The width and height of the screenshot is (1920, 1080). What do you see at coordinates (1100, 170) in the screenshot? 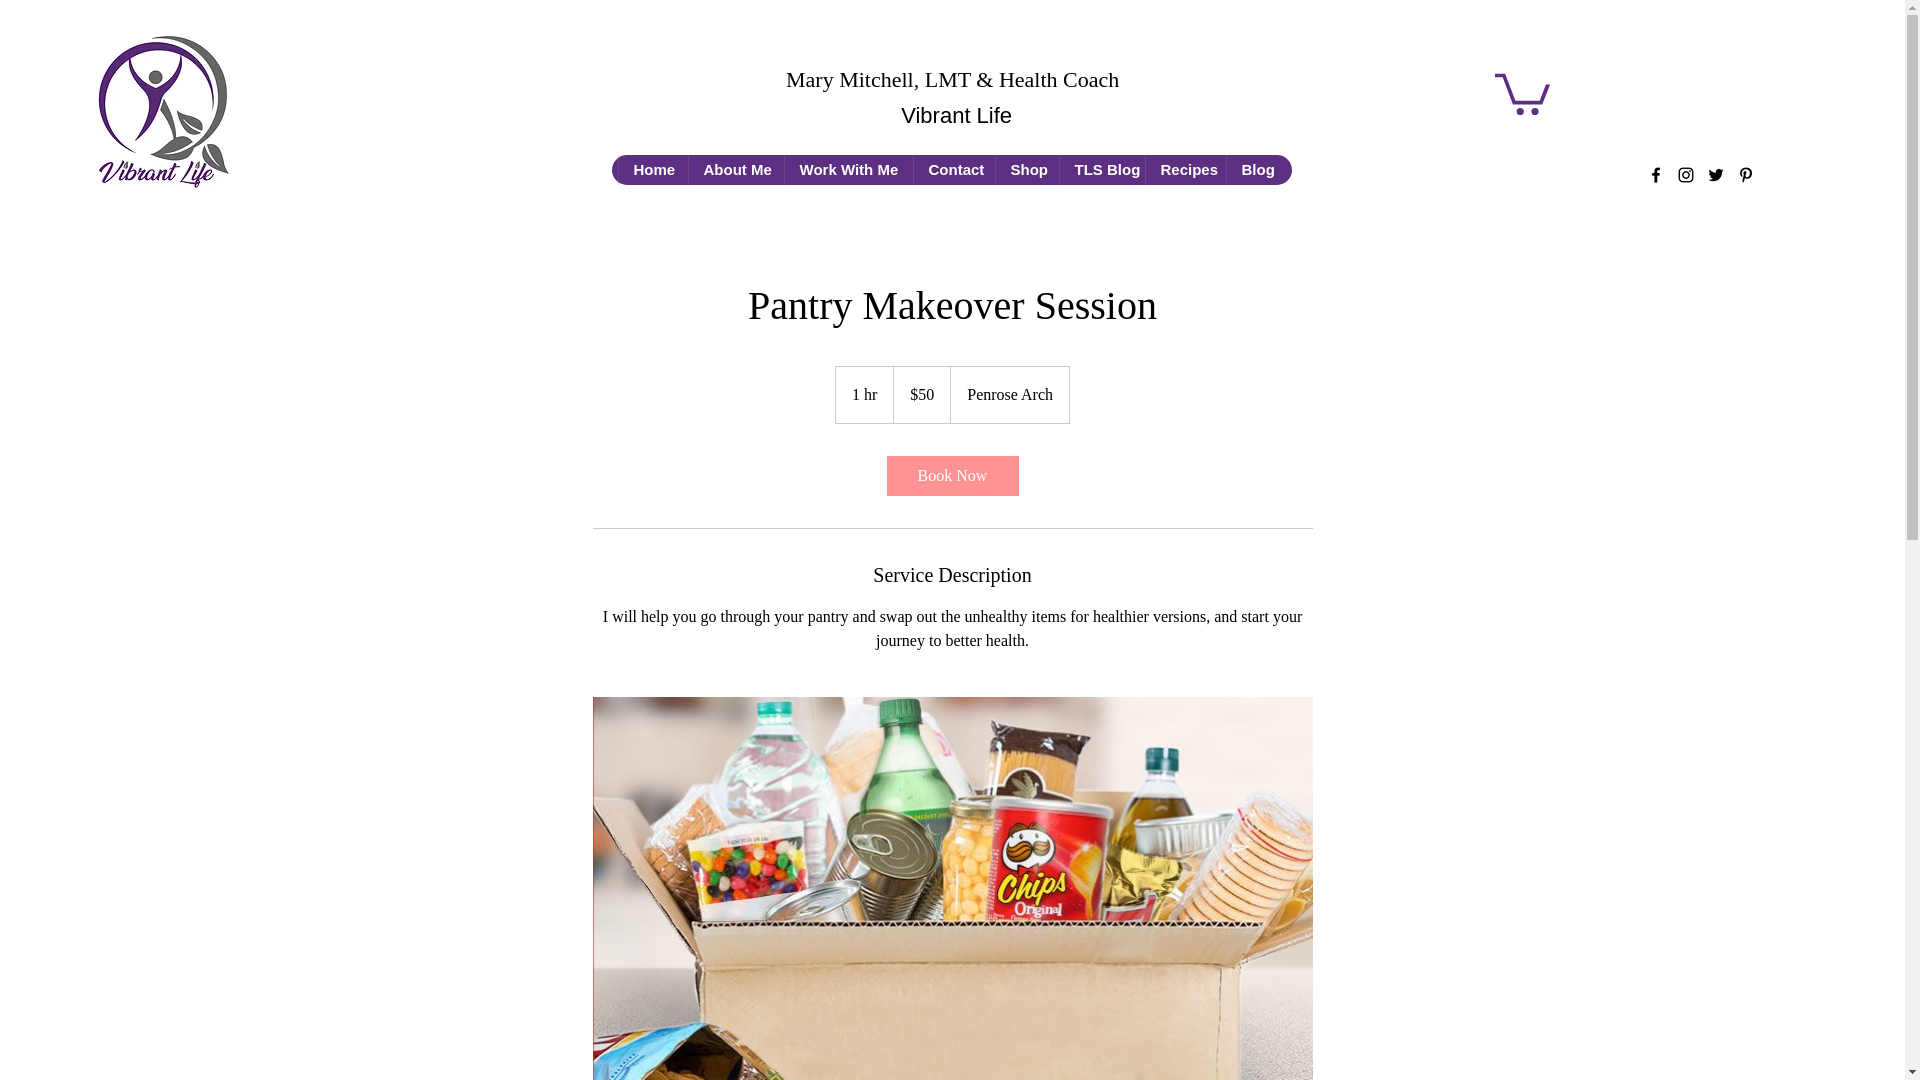
I see `TLS Blog` at bounding box center [1100, 170].